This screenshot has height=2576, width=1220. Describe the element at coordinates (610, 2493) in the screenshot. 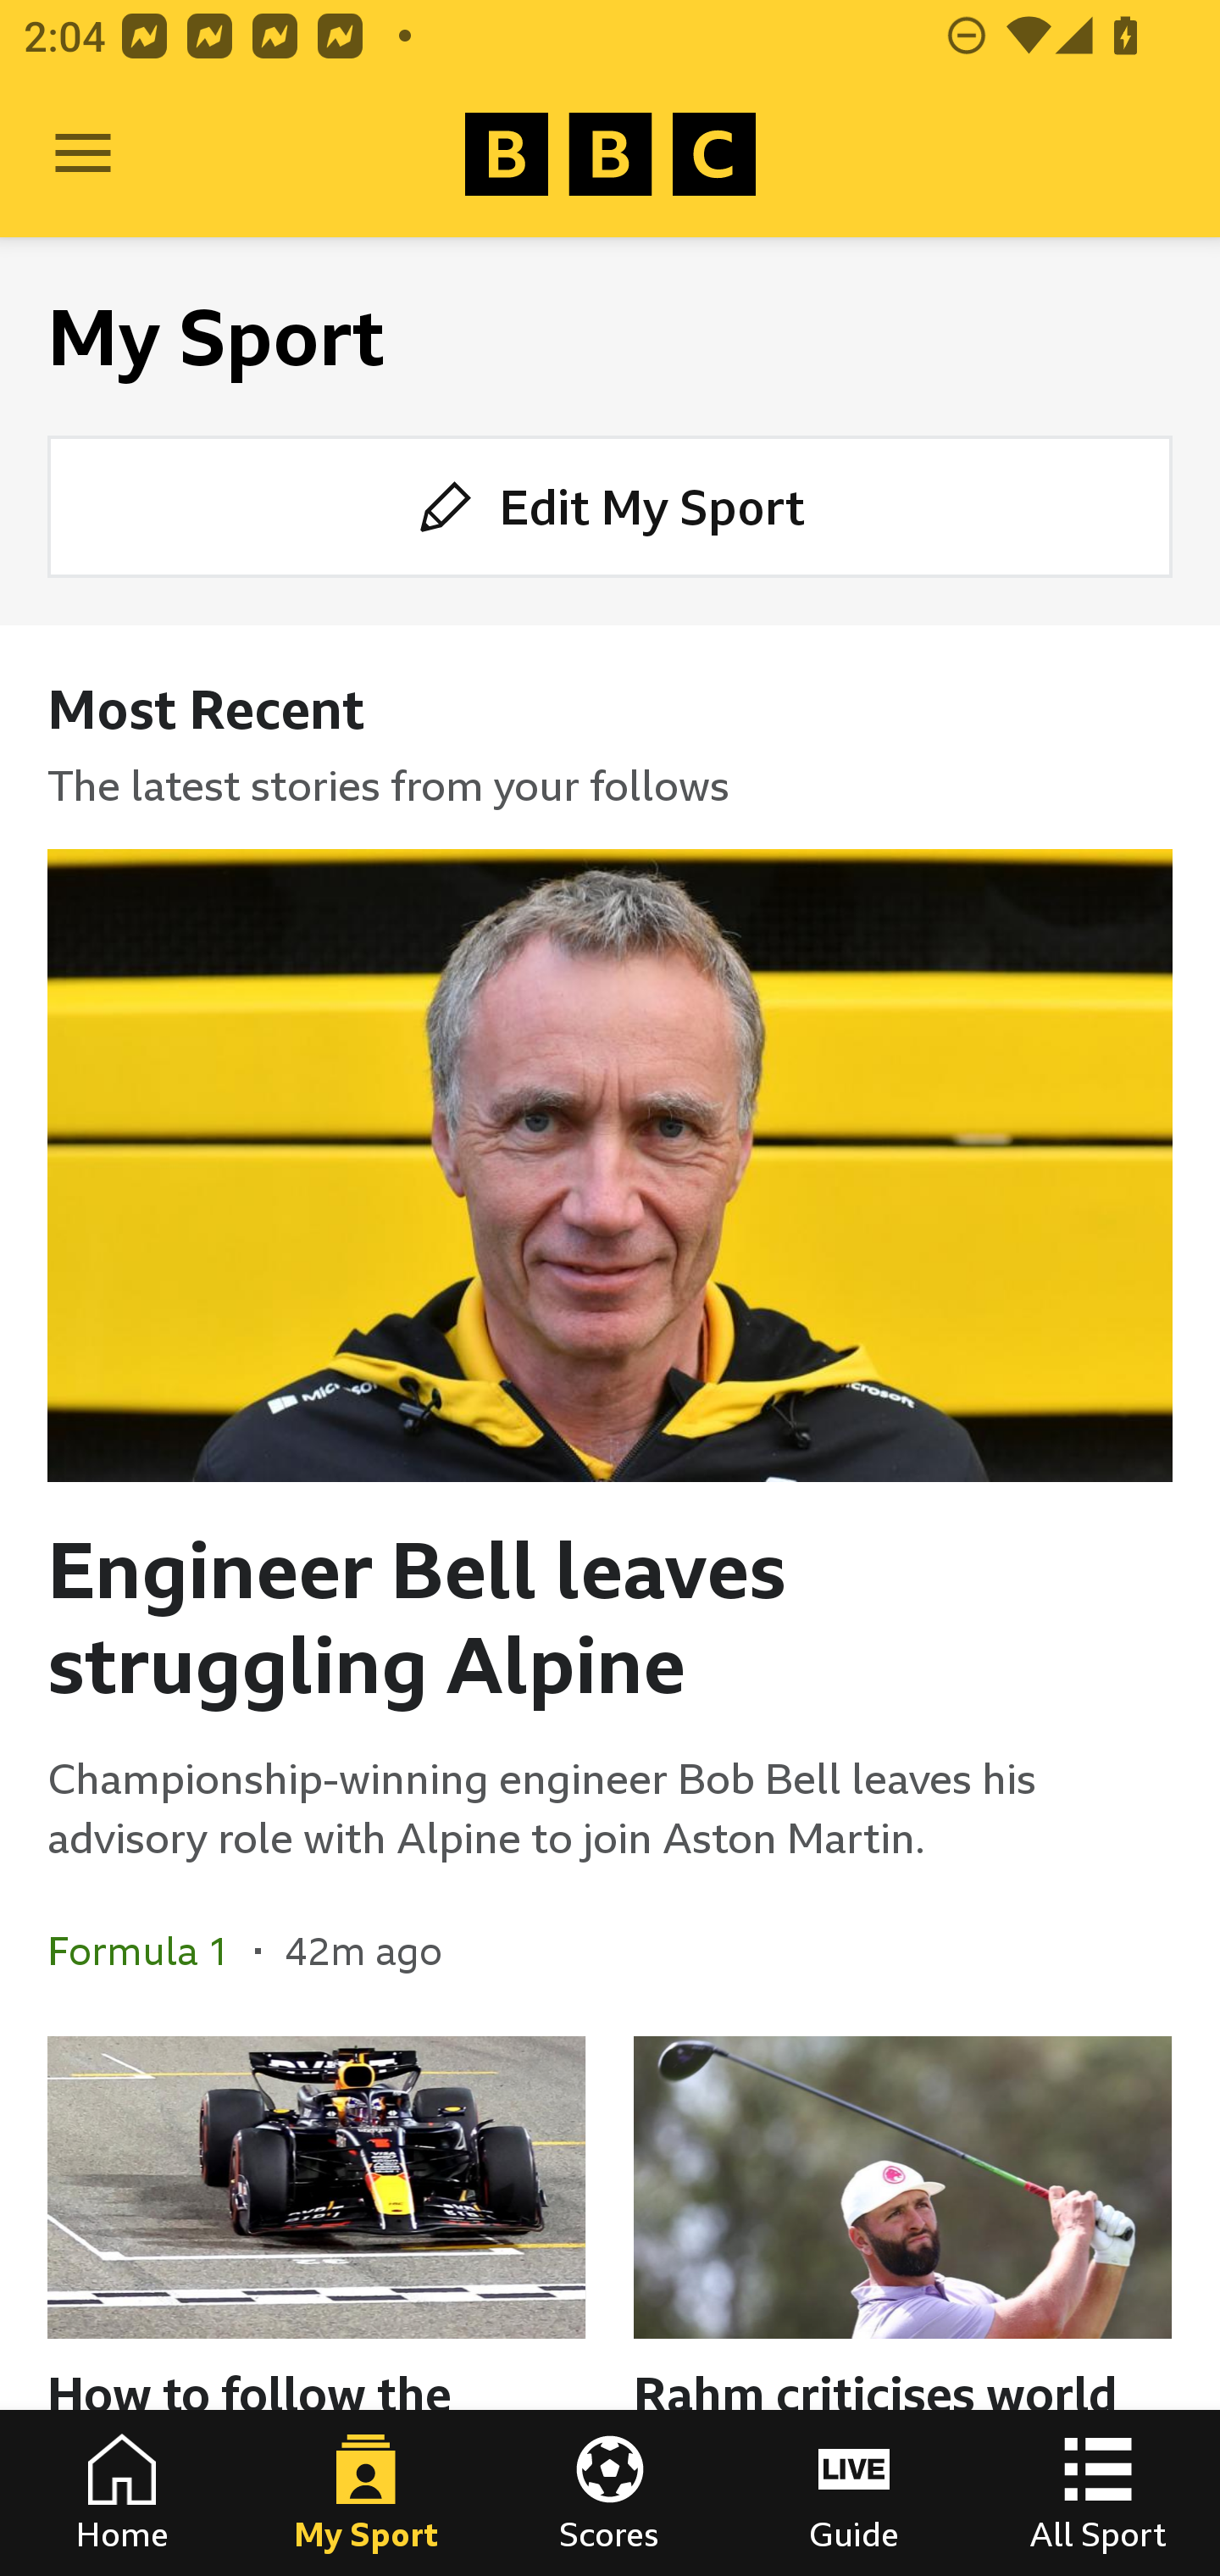

I see `Scores` at that location.